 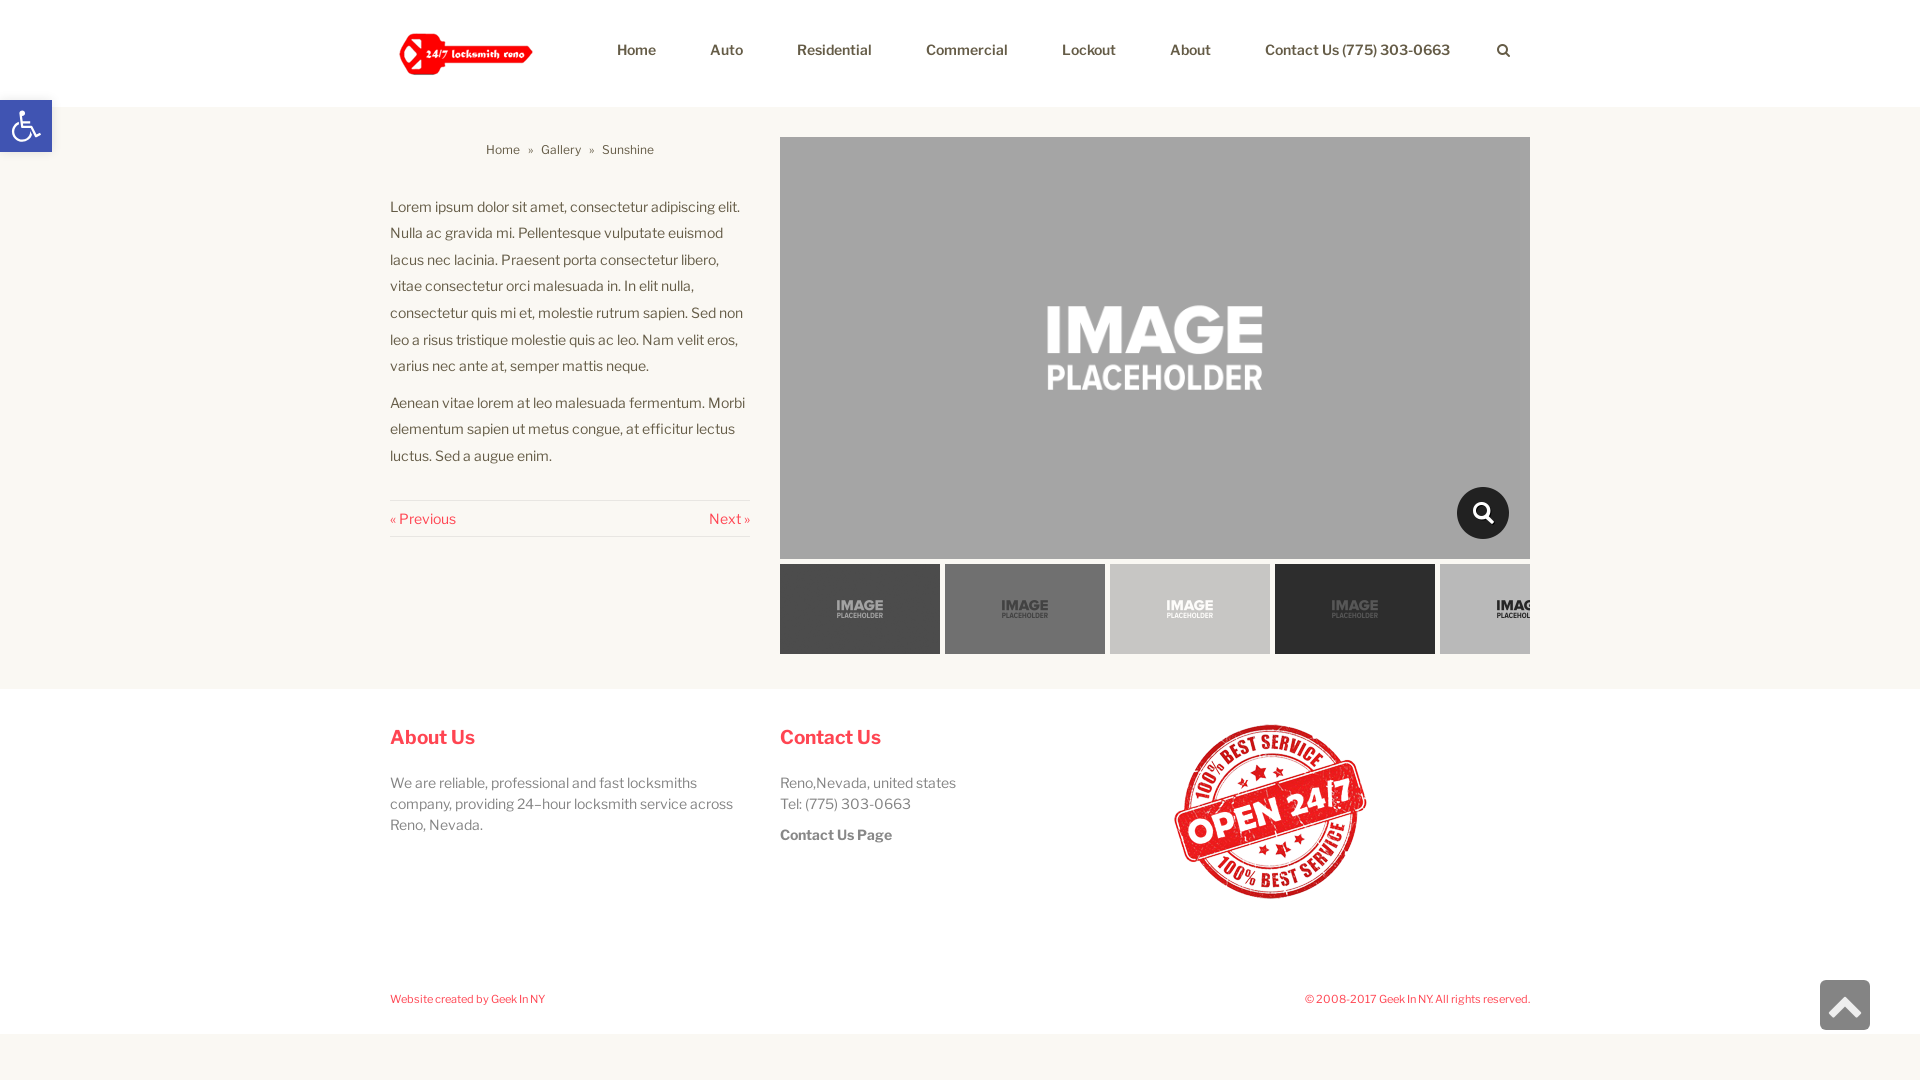 What do you see at coordinates (967, 50) in the screenshot?
I see `Commercial` at bounding box center [967, 50].